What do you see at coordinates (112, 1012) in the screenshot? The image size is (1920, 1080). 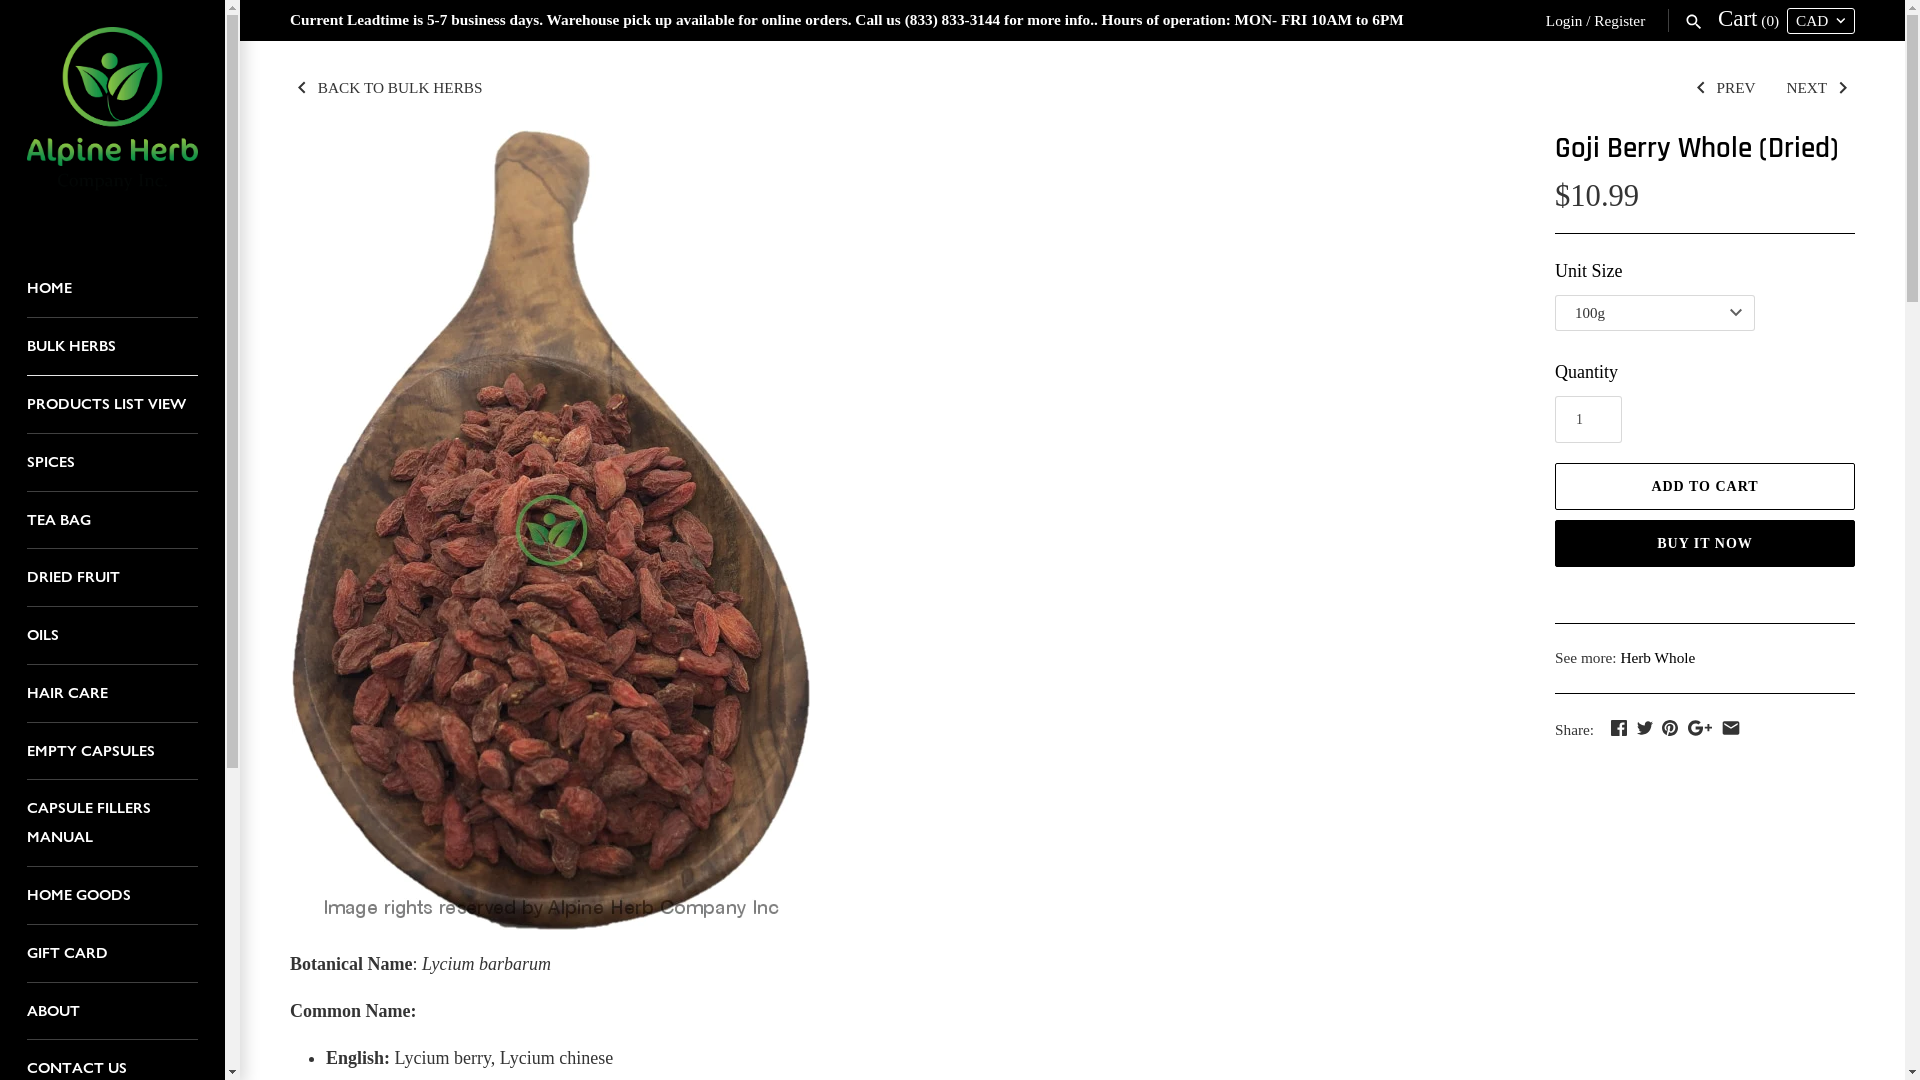 I see `ABOUT` at bounding box center [112, 1012].